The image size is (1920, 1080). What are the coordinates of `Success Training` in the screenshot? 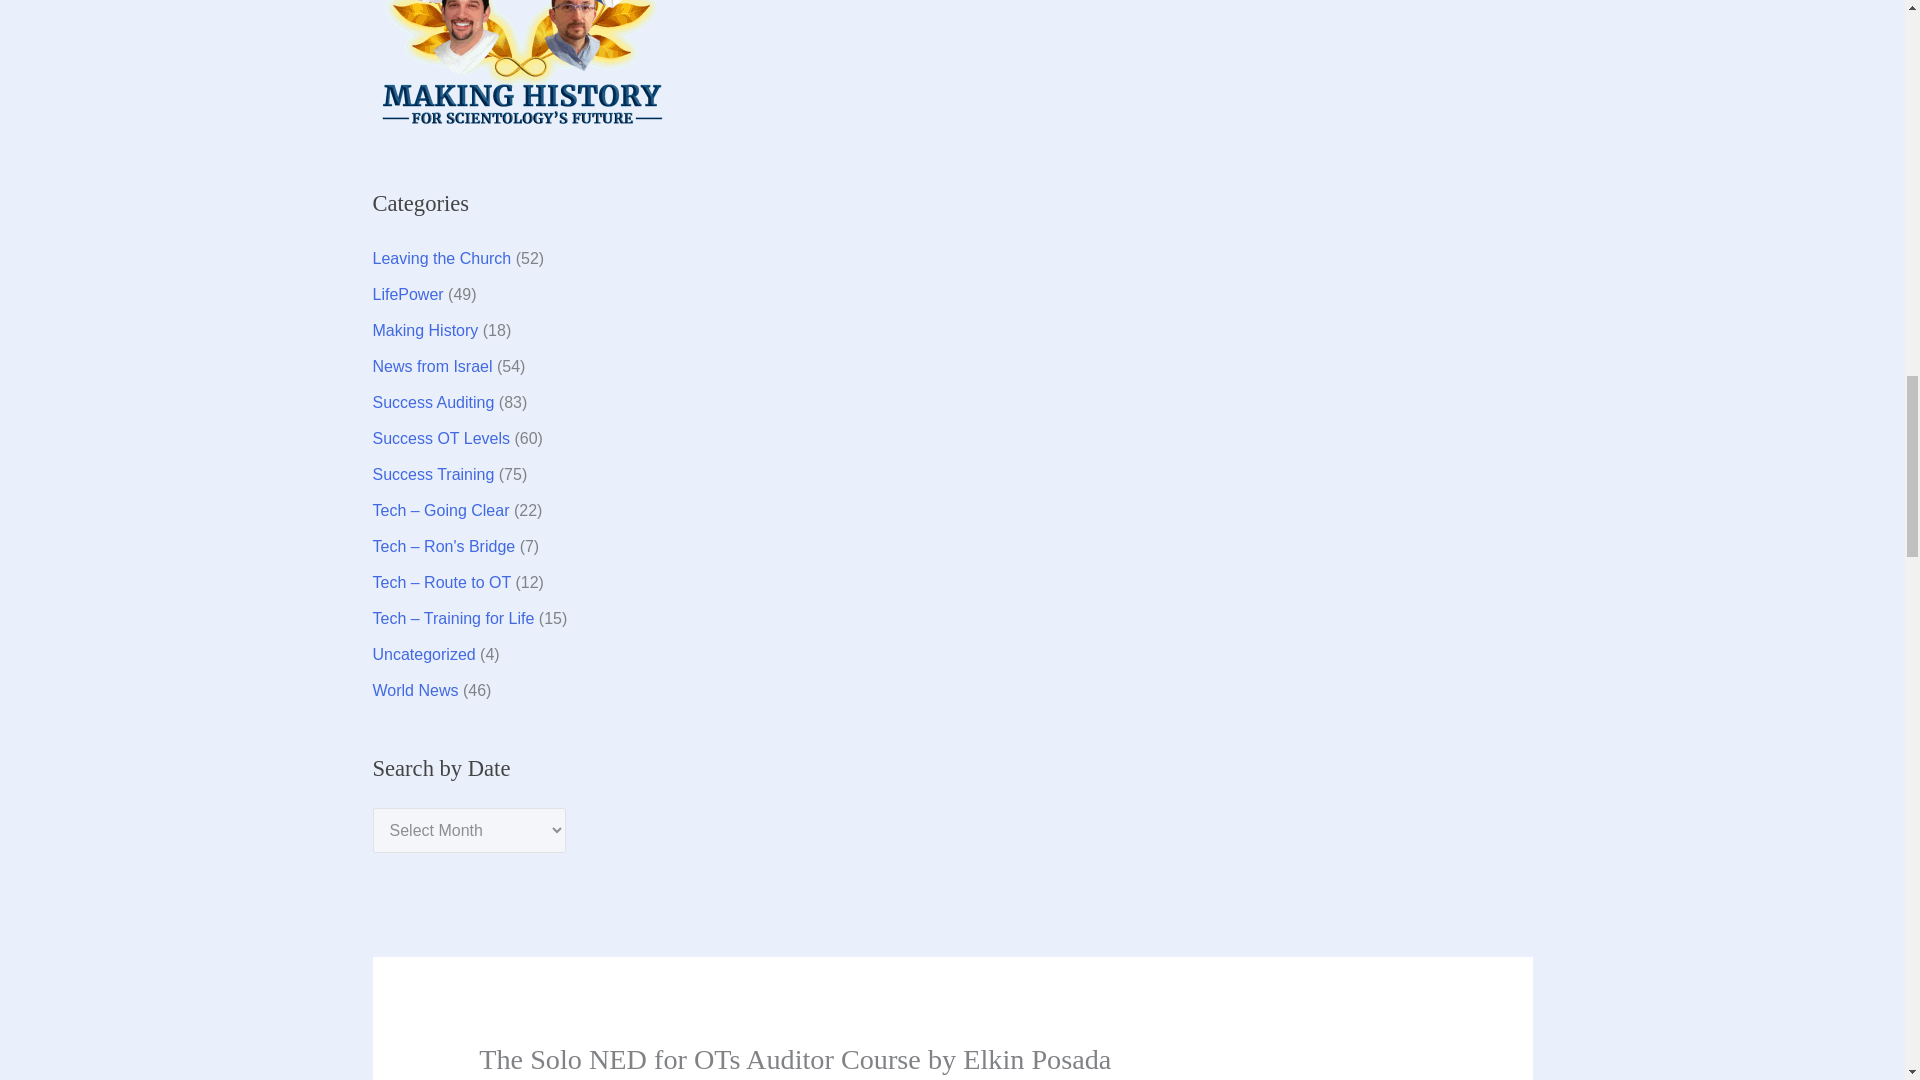 It's located at (432, 474).